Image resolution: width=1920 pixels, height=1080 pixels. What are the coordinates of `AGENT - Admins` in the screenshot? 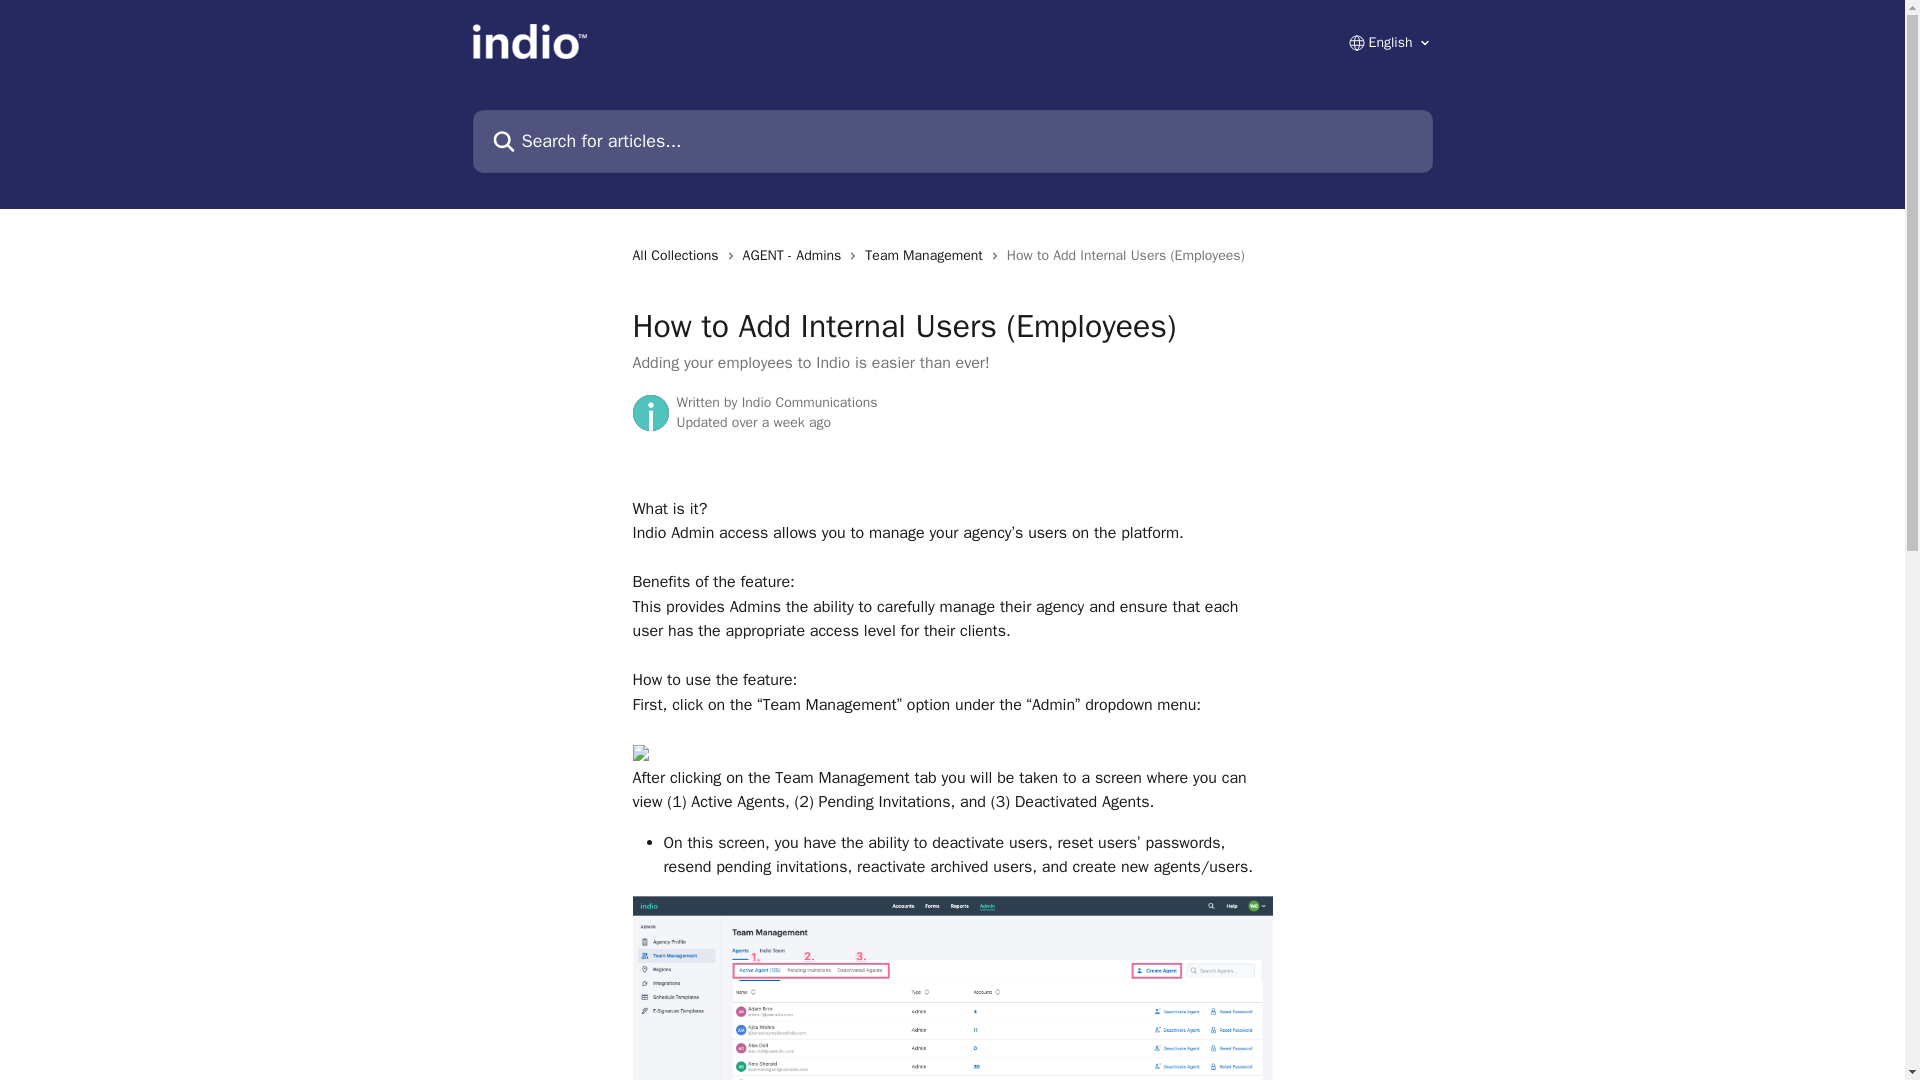 It's located at (796, 256).